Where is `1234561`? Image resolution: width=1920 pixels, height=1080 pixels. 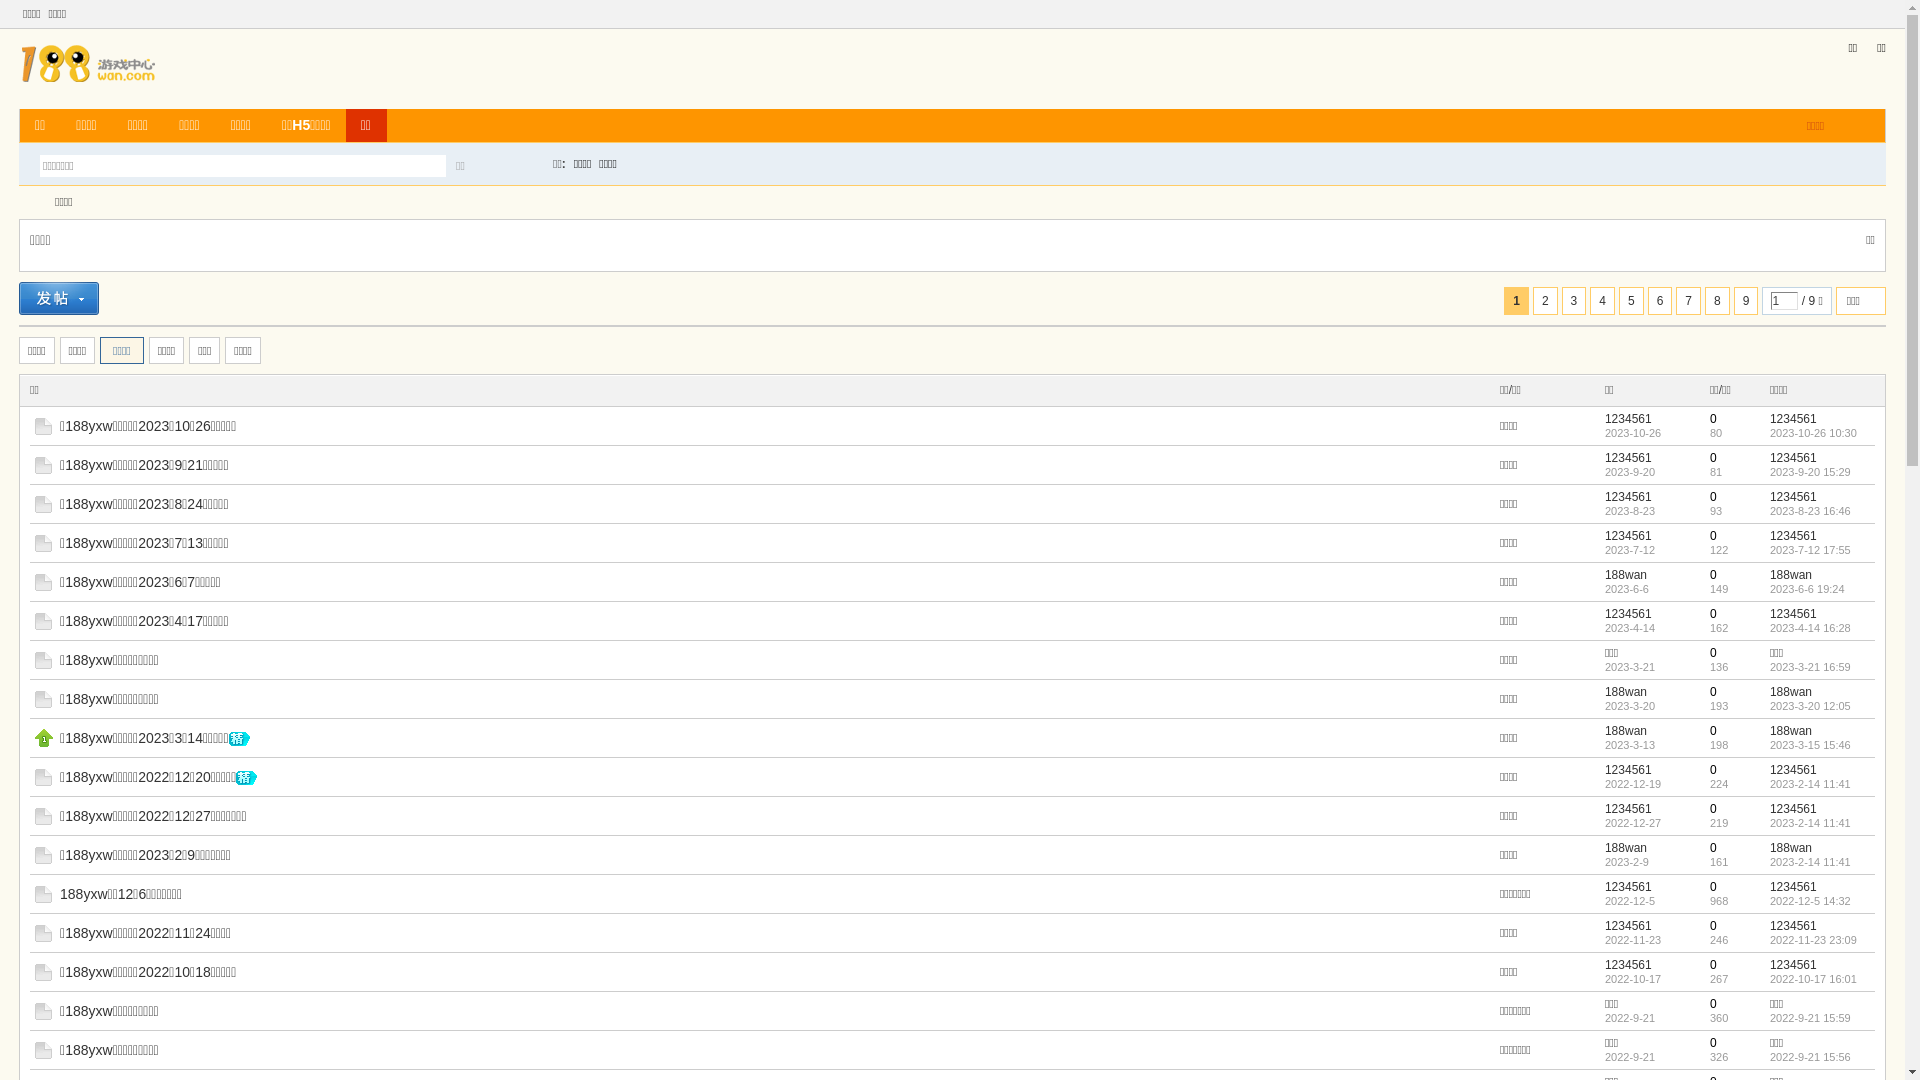 1234561 is located at coordinates (1794, 419).